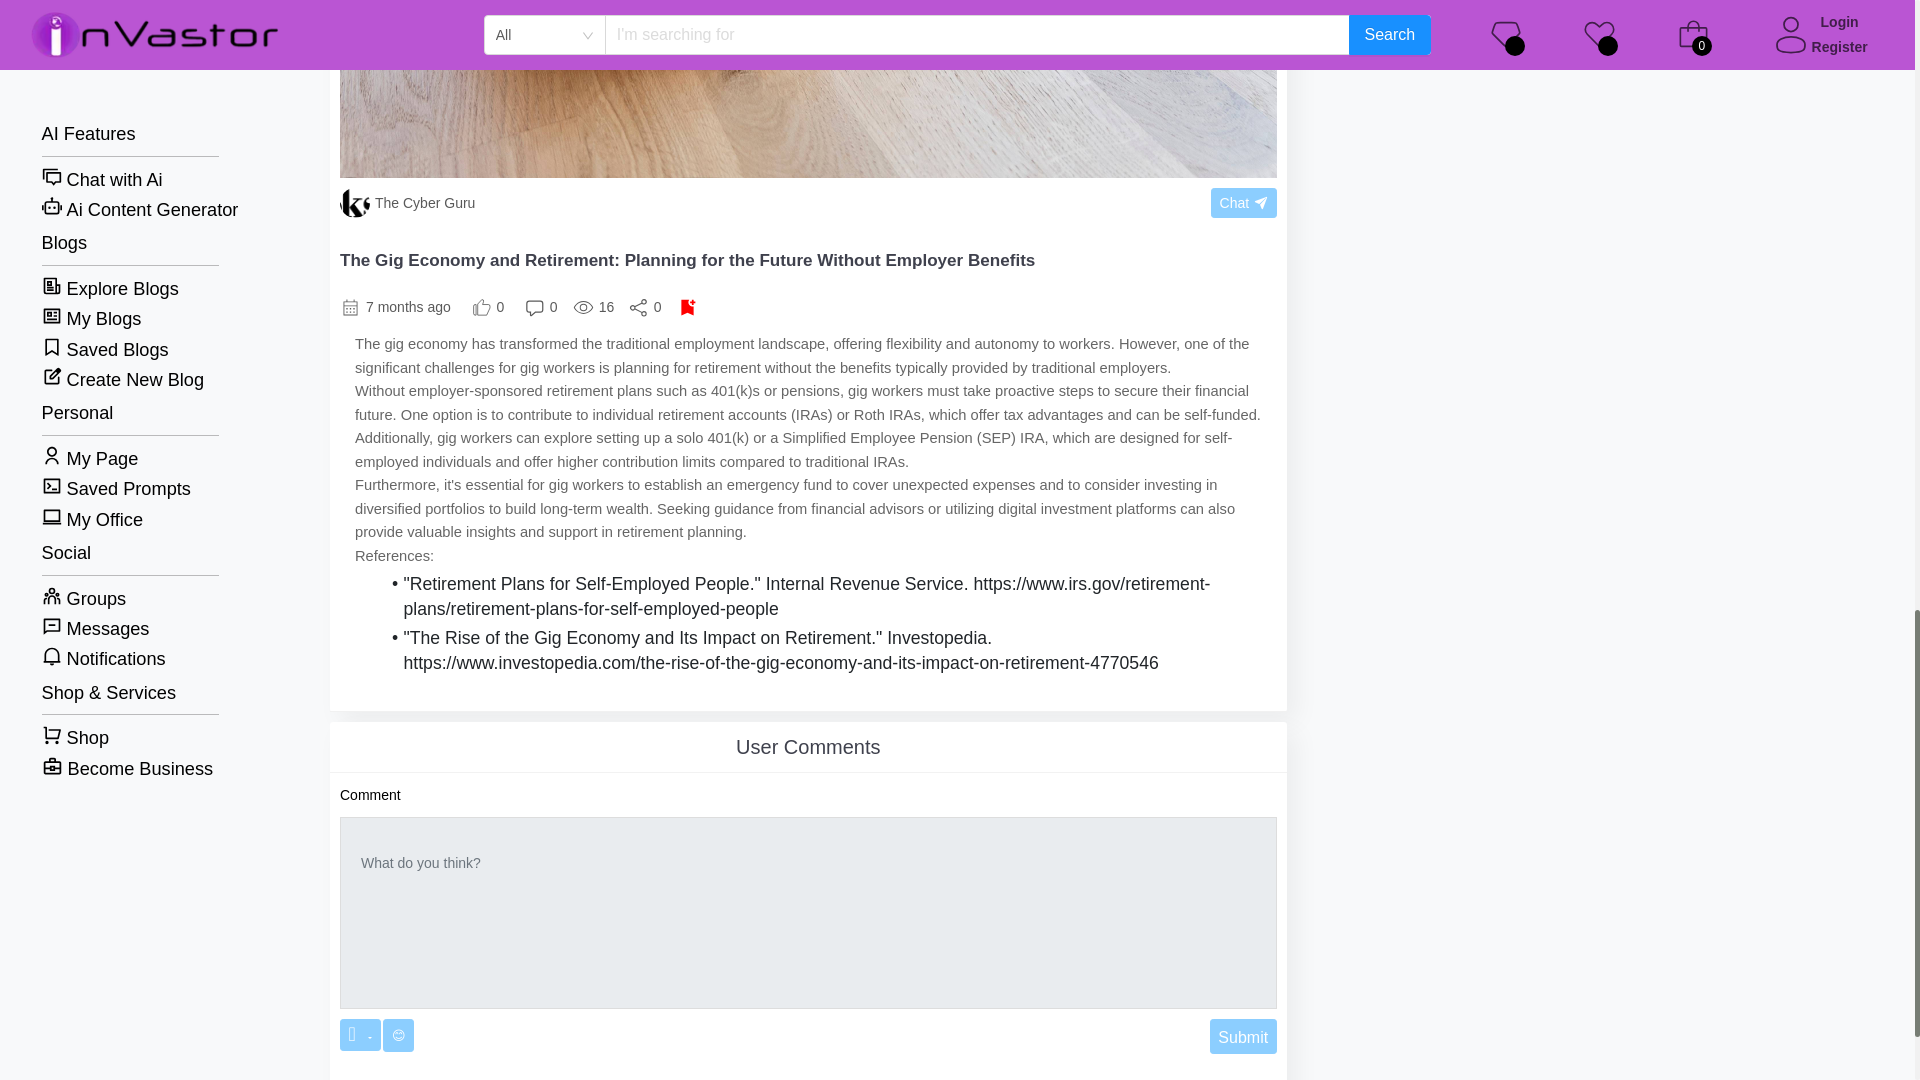 The image size is (1920, 1080). What do you see at coordinates (651, 202) in the screenshot?
I see `The Cyber Guru` at bounding box center [651, 202].